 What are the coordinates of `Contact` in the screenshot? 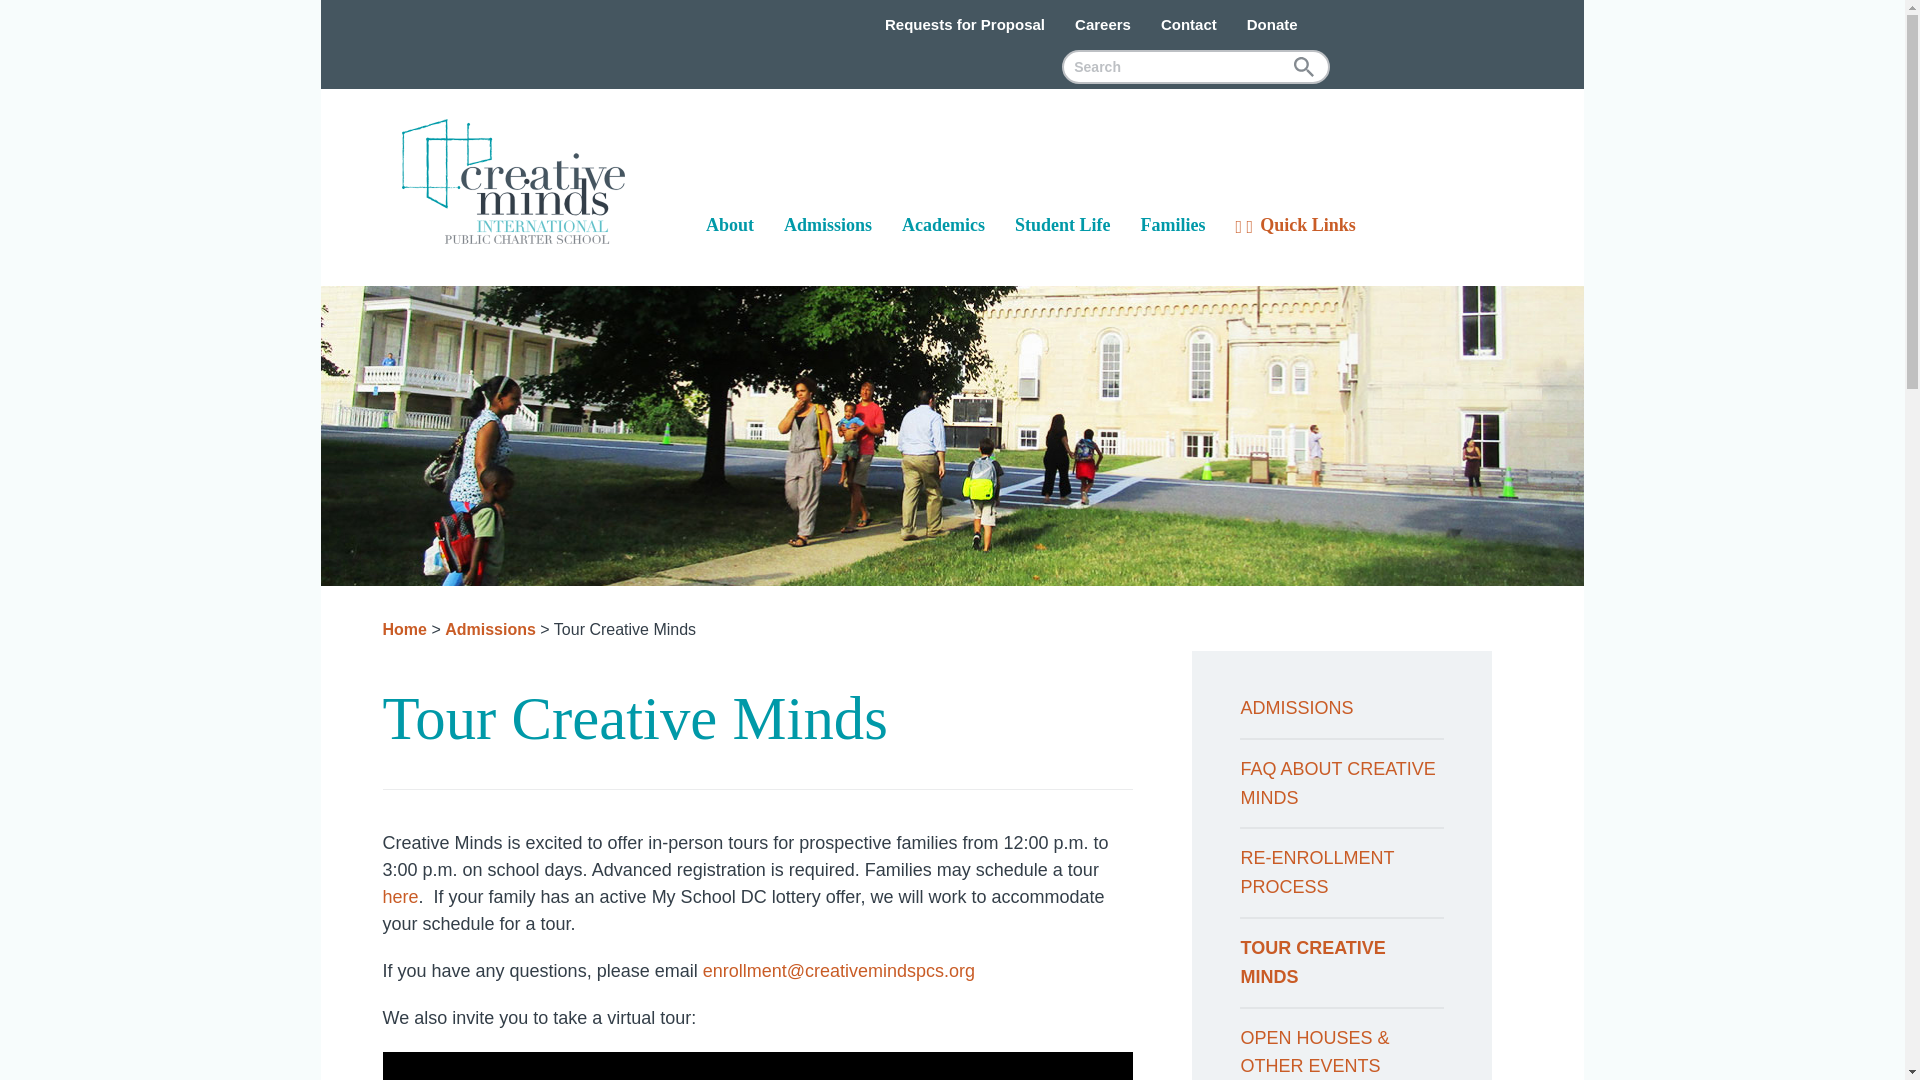 It's located at (1189, 24).